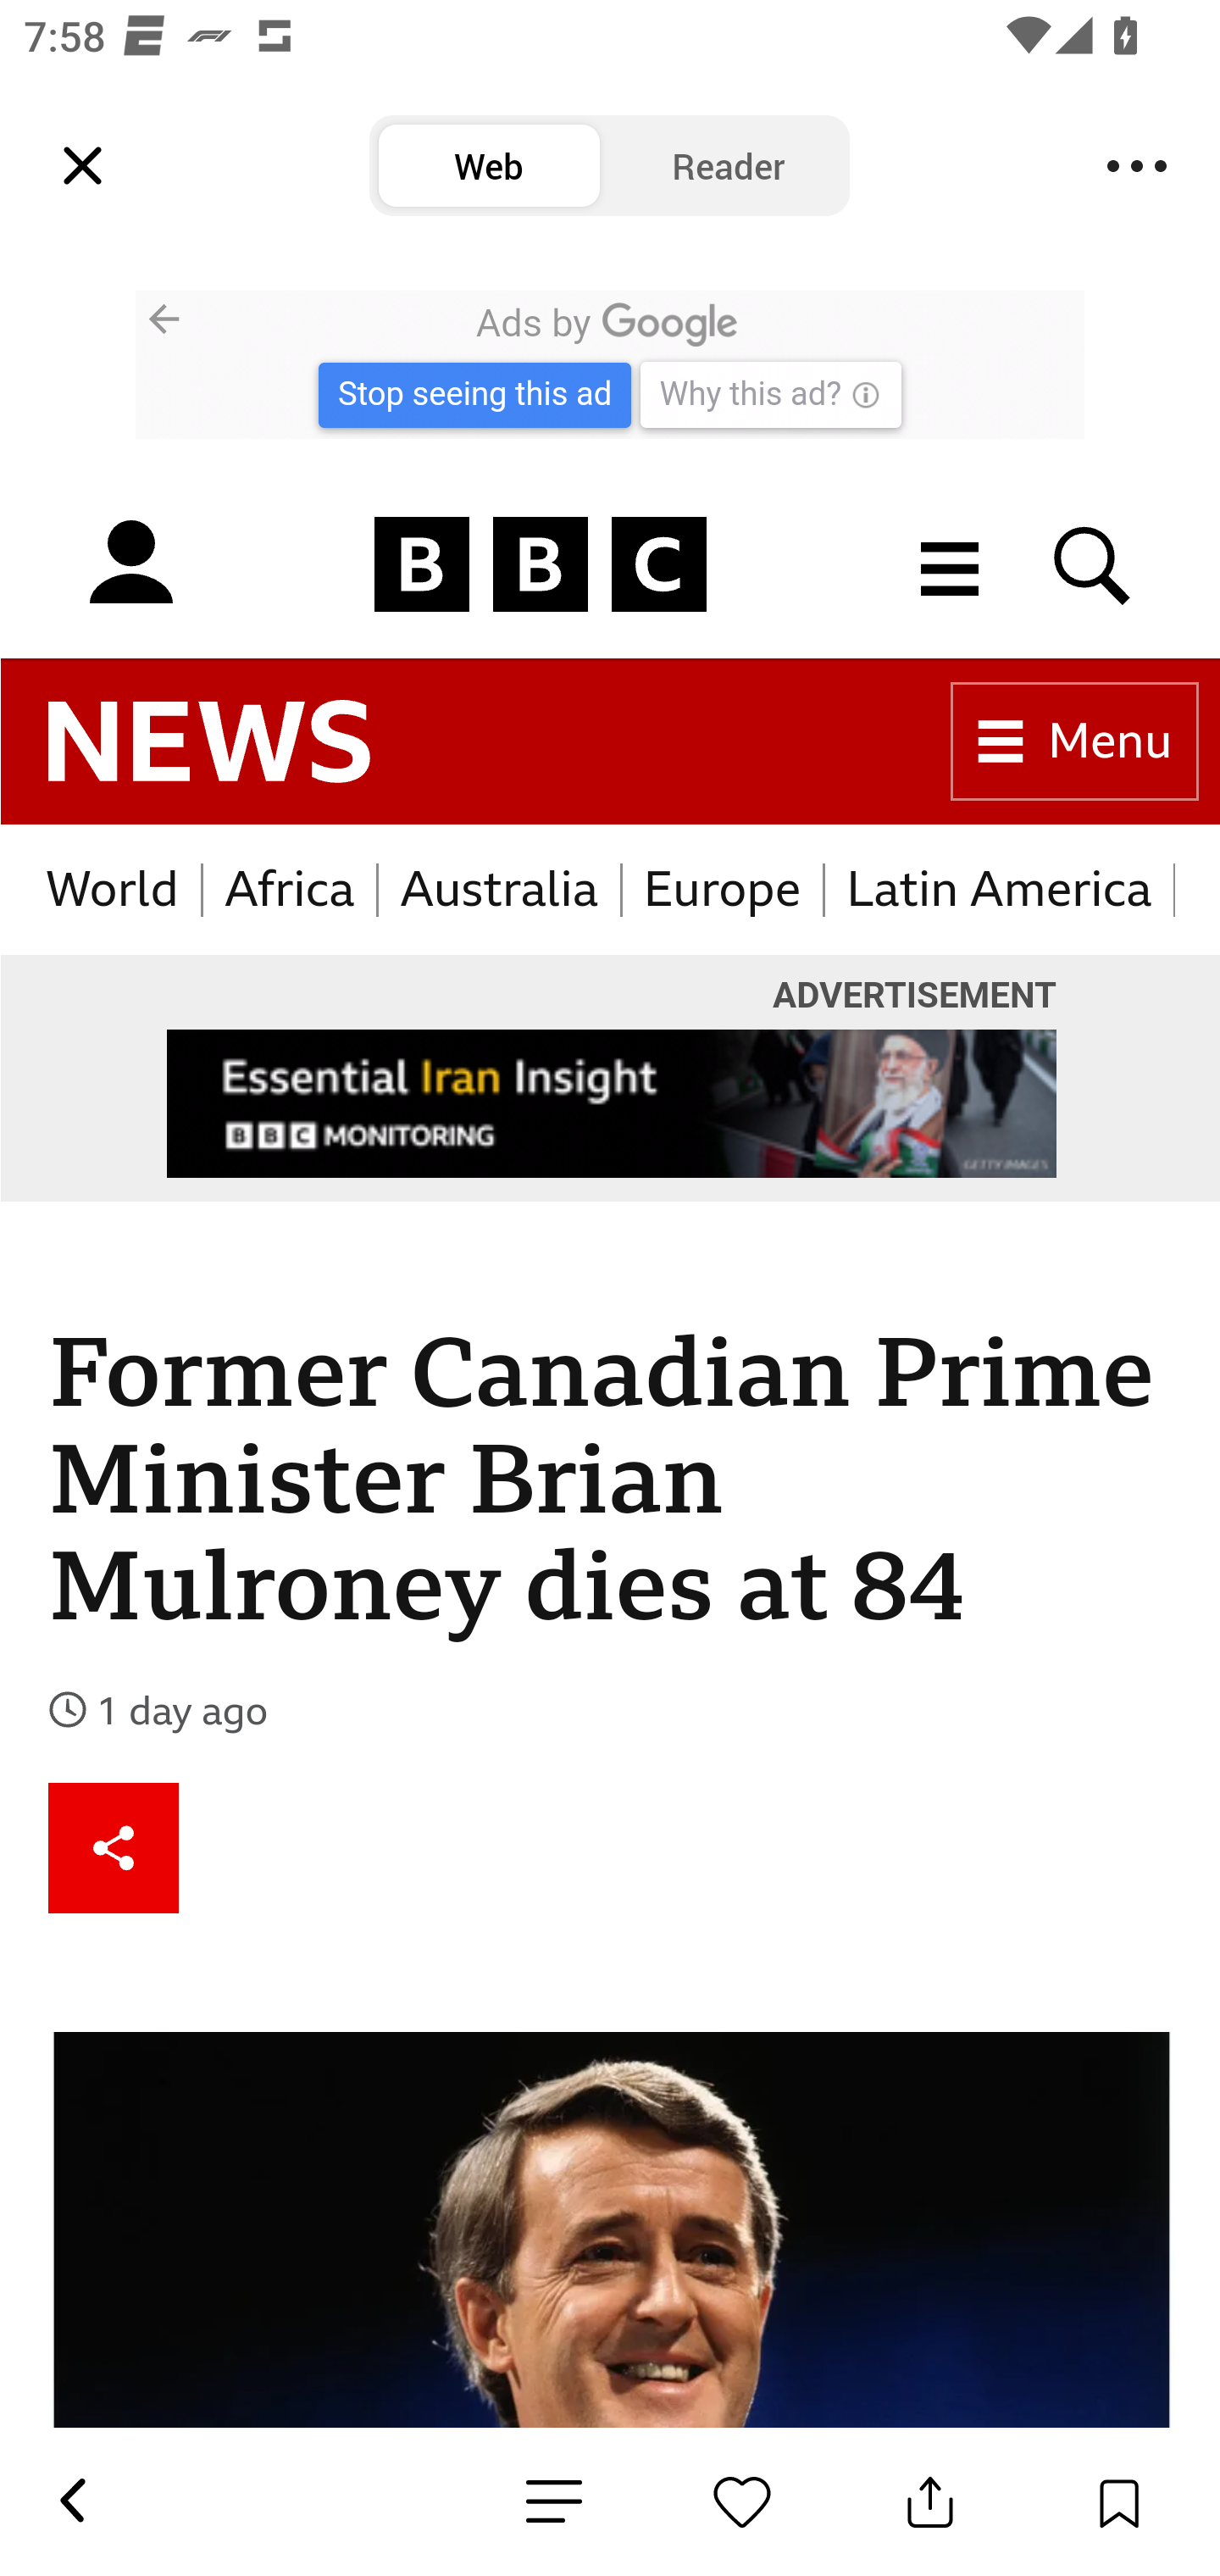 This screenshot has width=1220, height=2576. What do you see at coordinates (500, 890) in the screenshot?
I see `Australia` at bounding box center [500, 890].